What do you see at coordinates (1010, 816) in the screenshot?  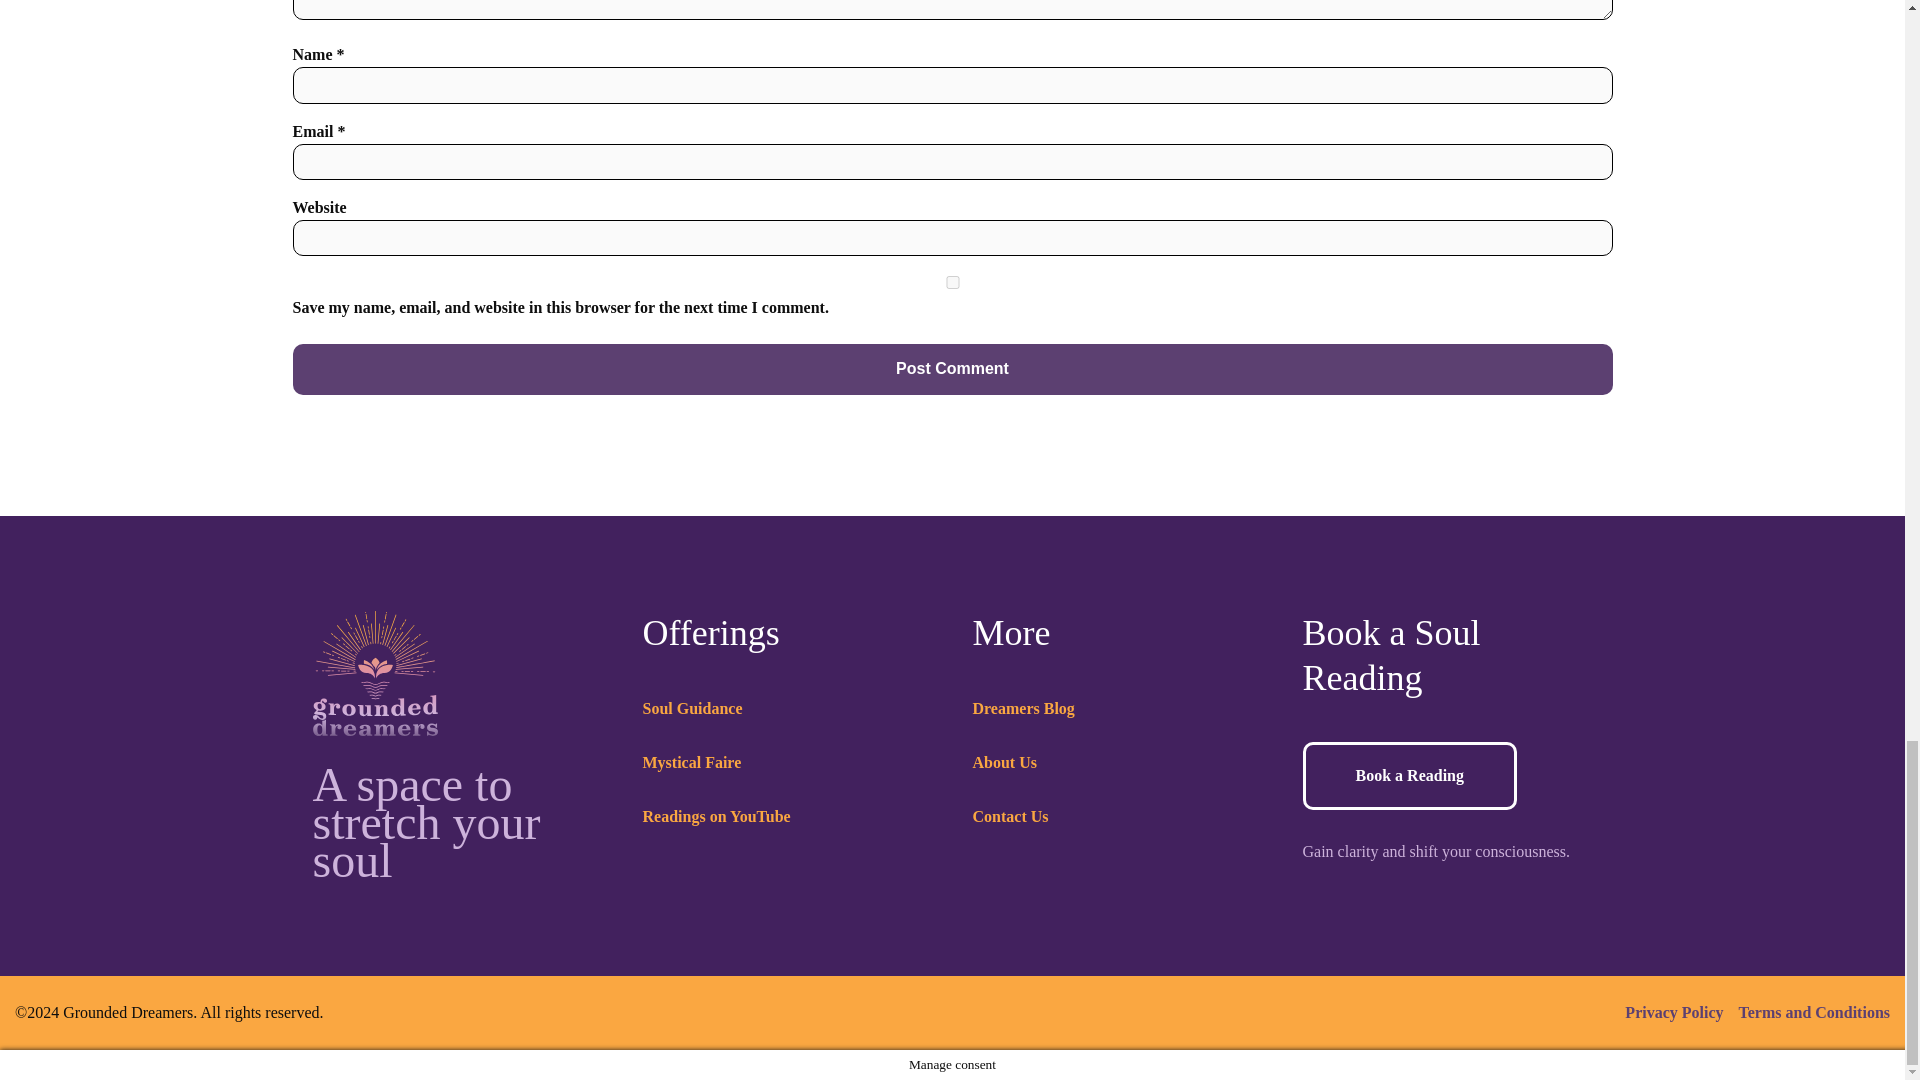 I see `Contact Us` at bounding box center [1010, 816].